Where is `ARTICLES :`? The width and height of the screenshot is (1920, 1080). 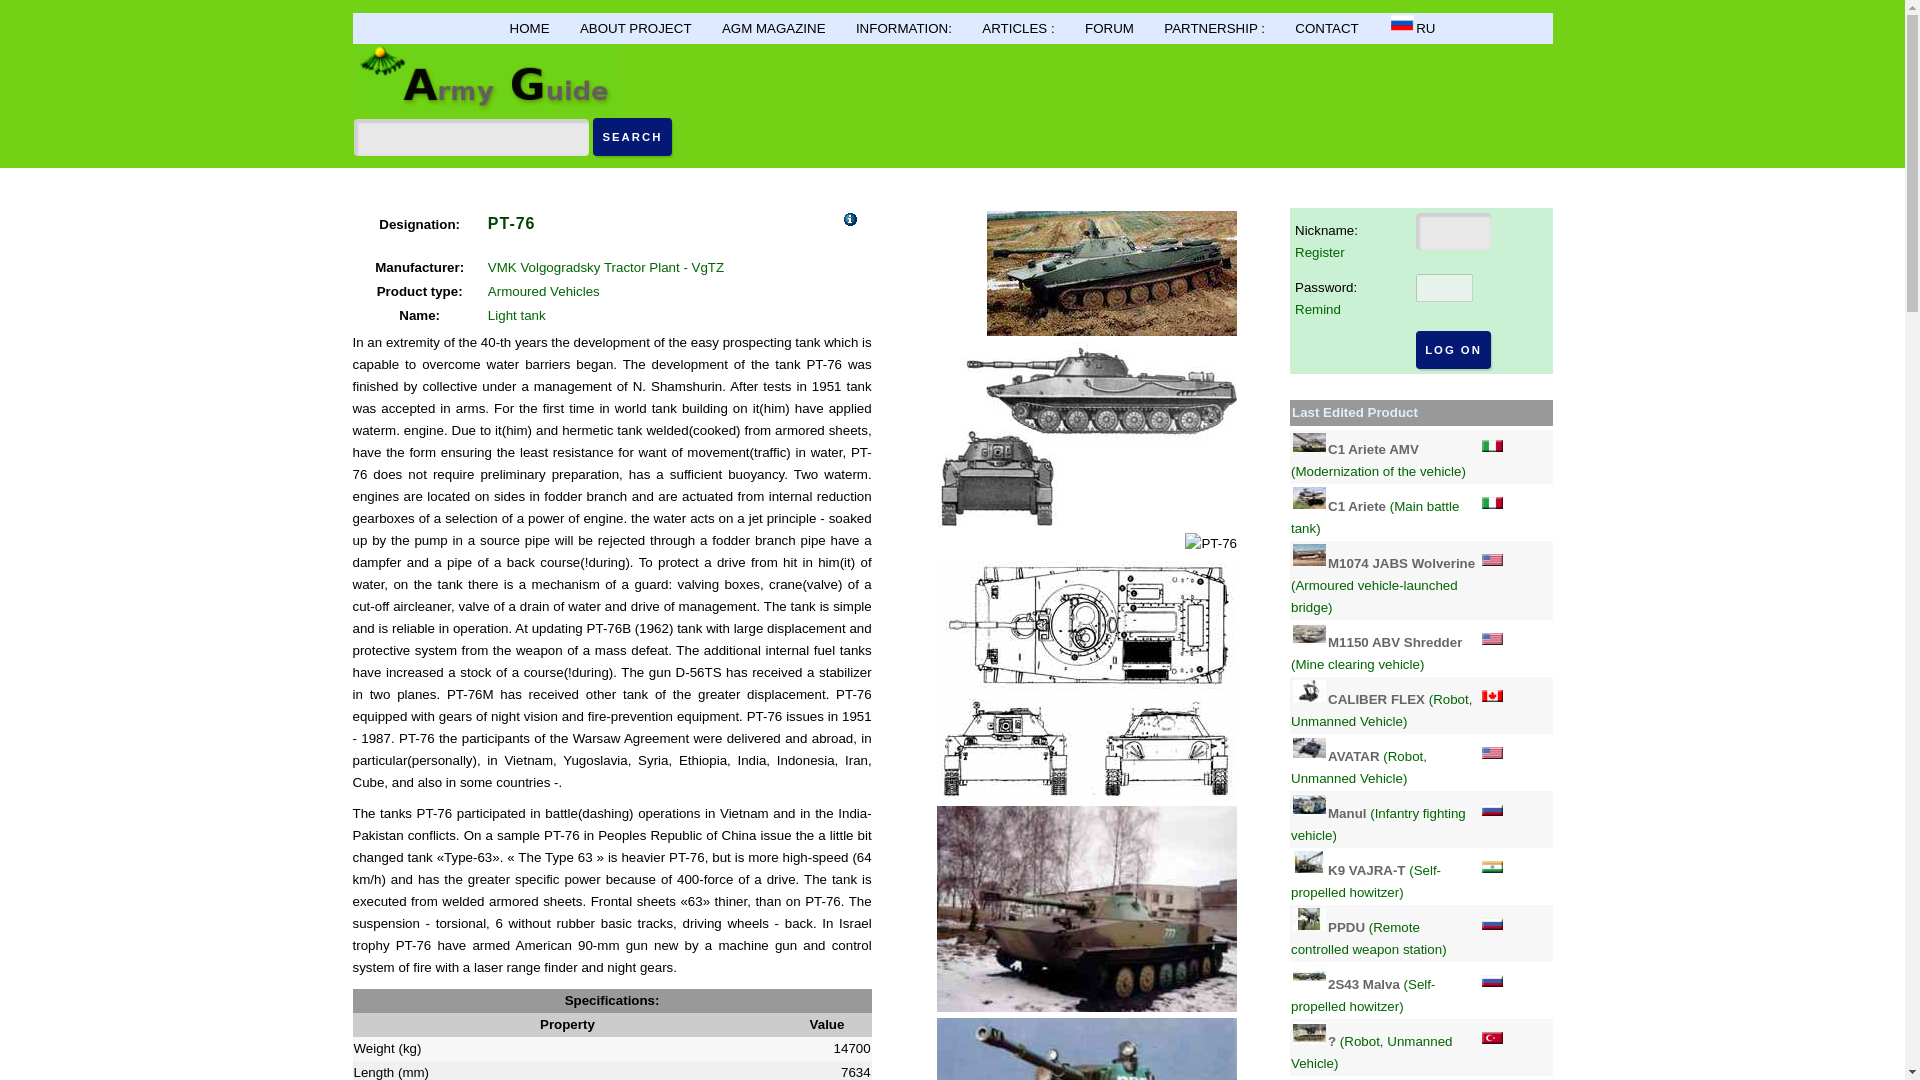 ARTICLES : is located at coordinates (1018, 28).